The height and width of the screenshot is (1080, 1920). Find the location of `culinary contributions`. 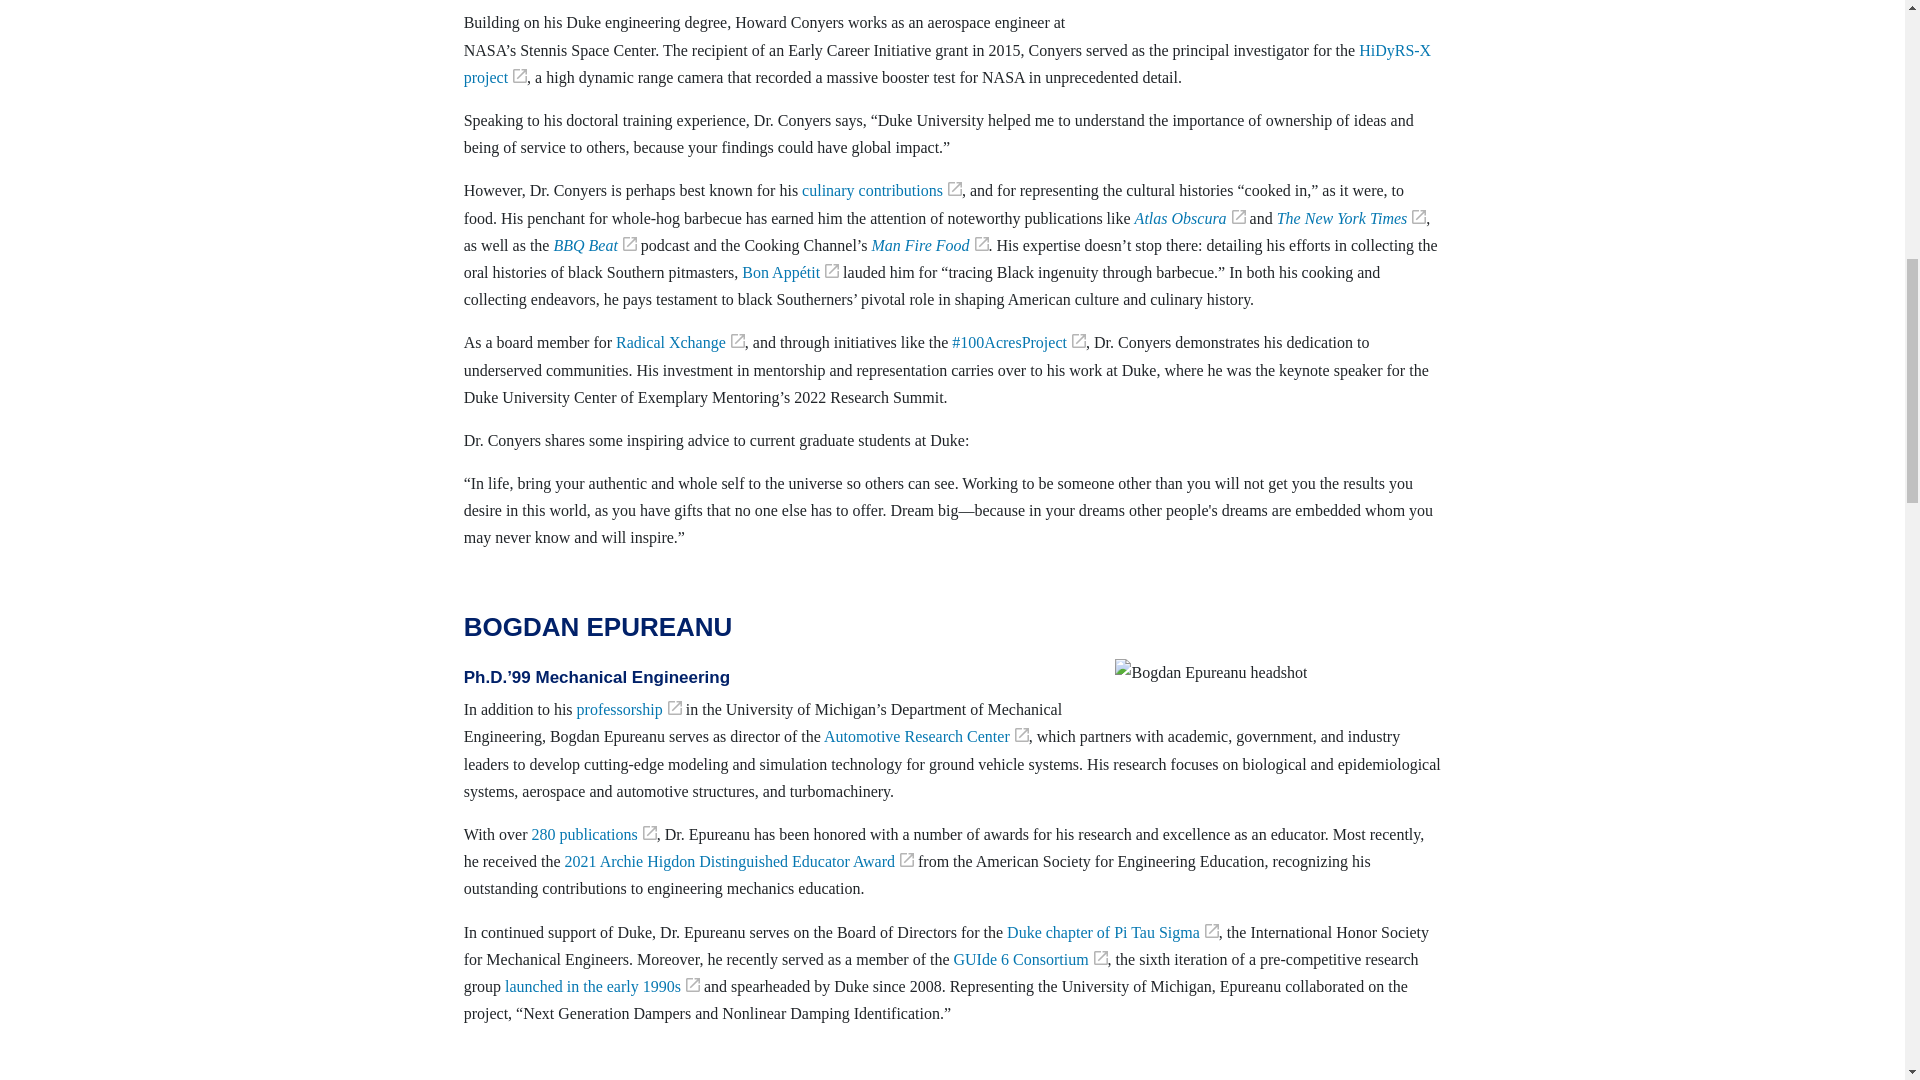

culinary contributions is located at coordinates (882, 190).